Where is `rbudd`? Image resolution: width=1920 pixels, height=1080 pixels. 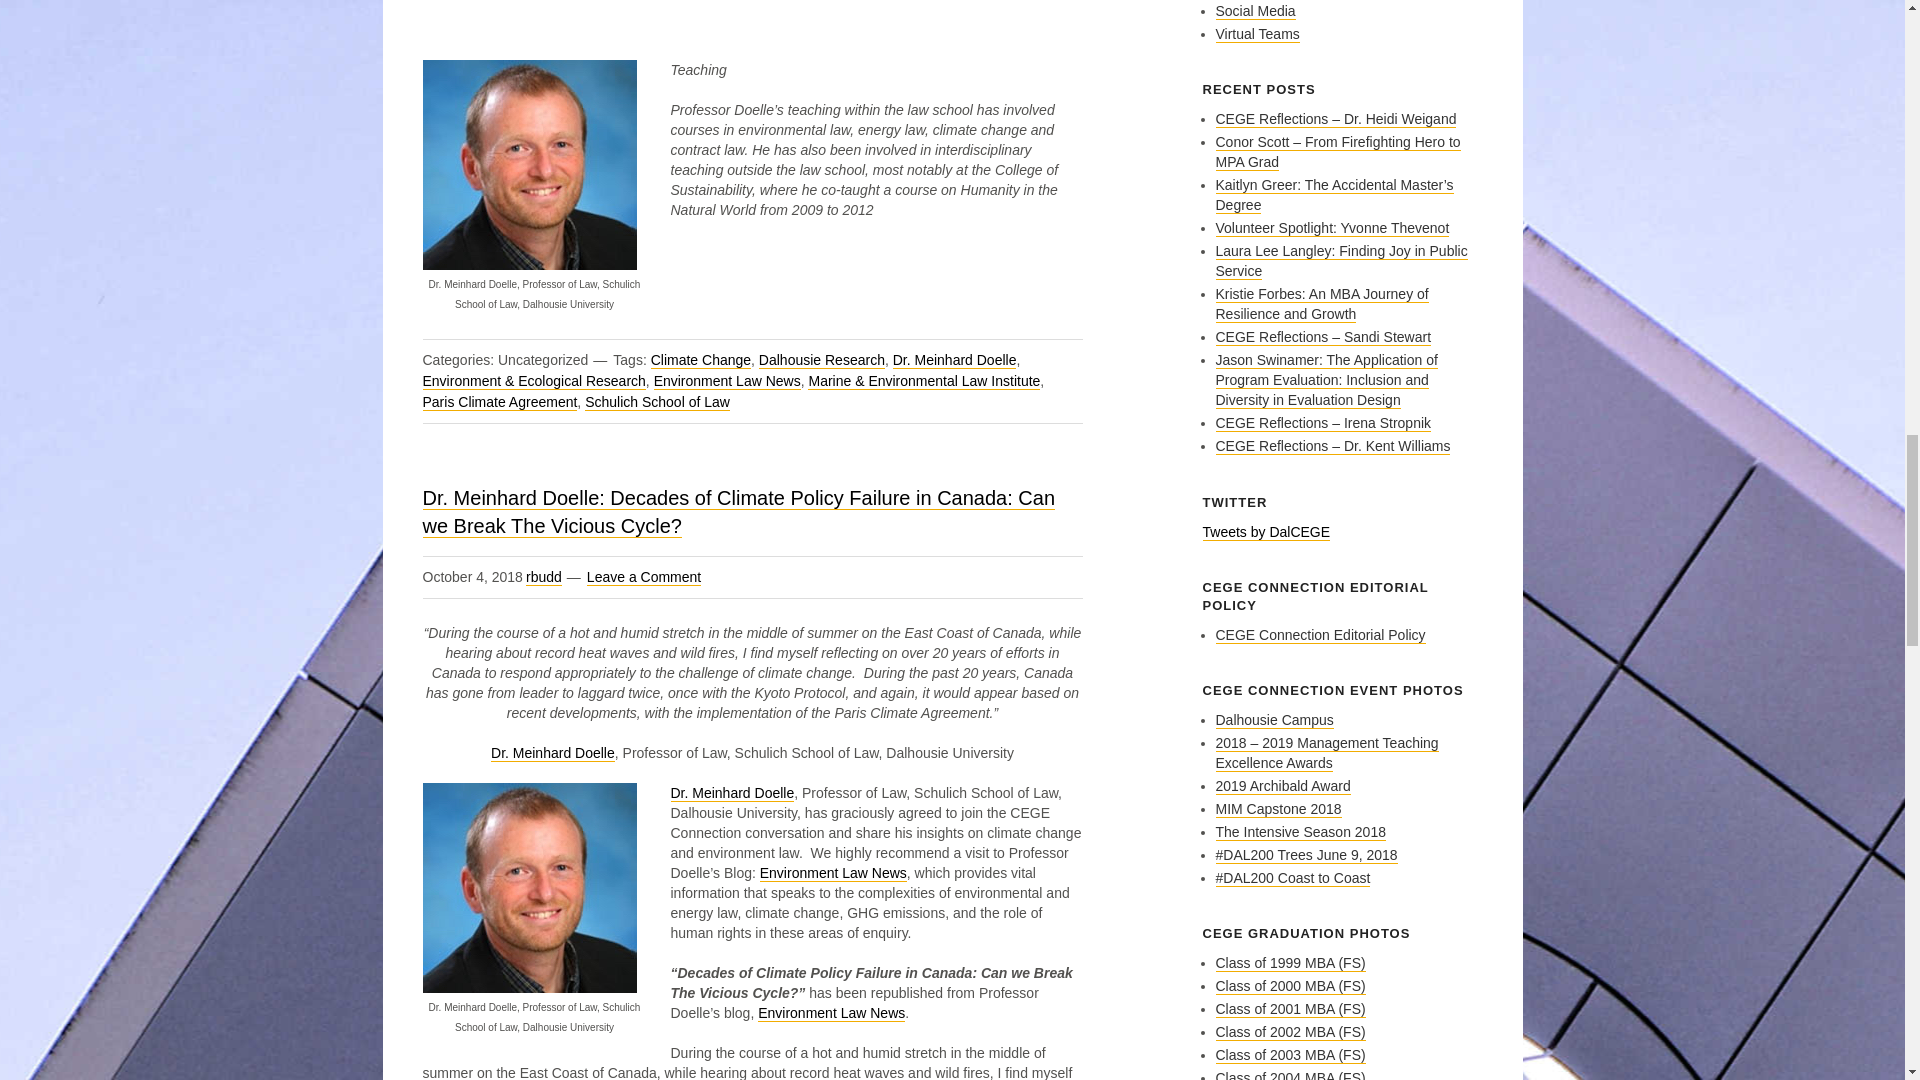 rbudd is located at coordinates (544, 578).